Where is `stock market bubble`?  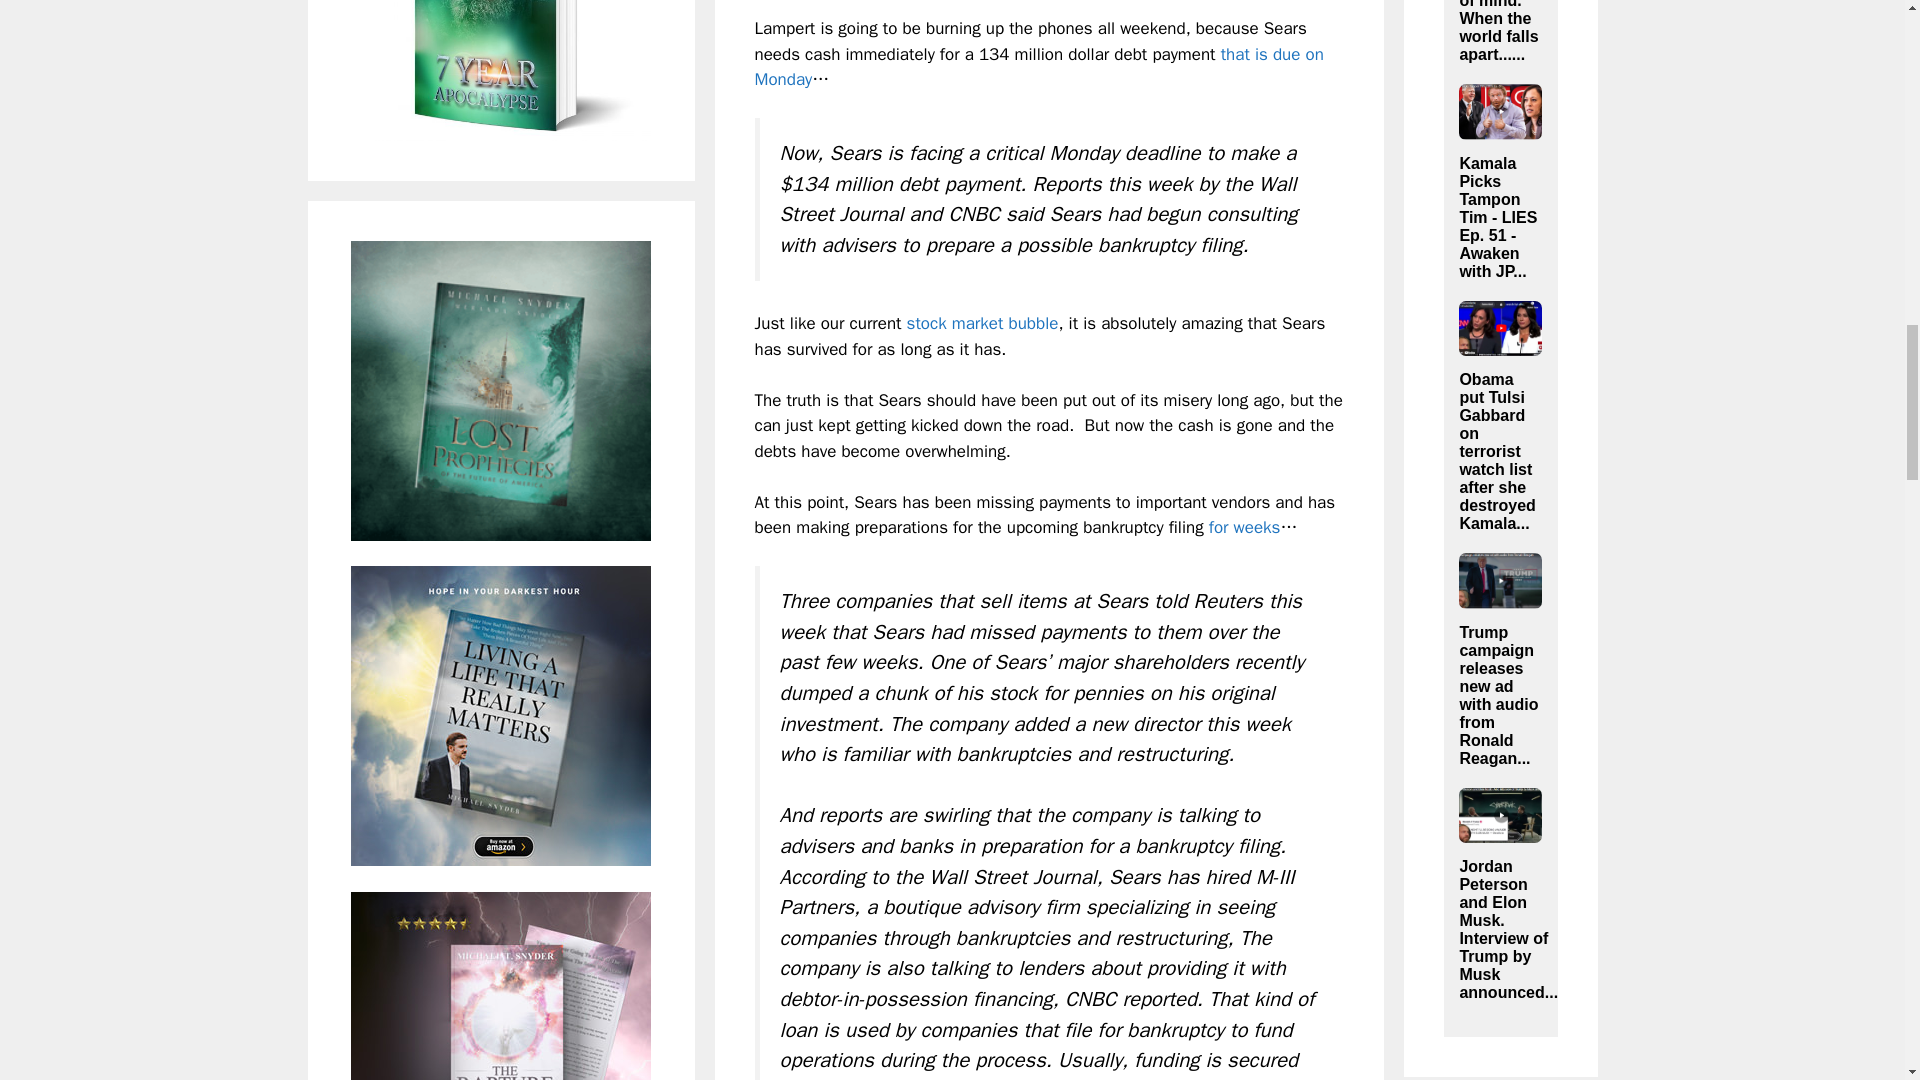
stock market bubble is located at coordinates (982, 323).